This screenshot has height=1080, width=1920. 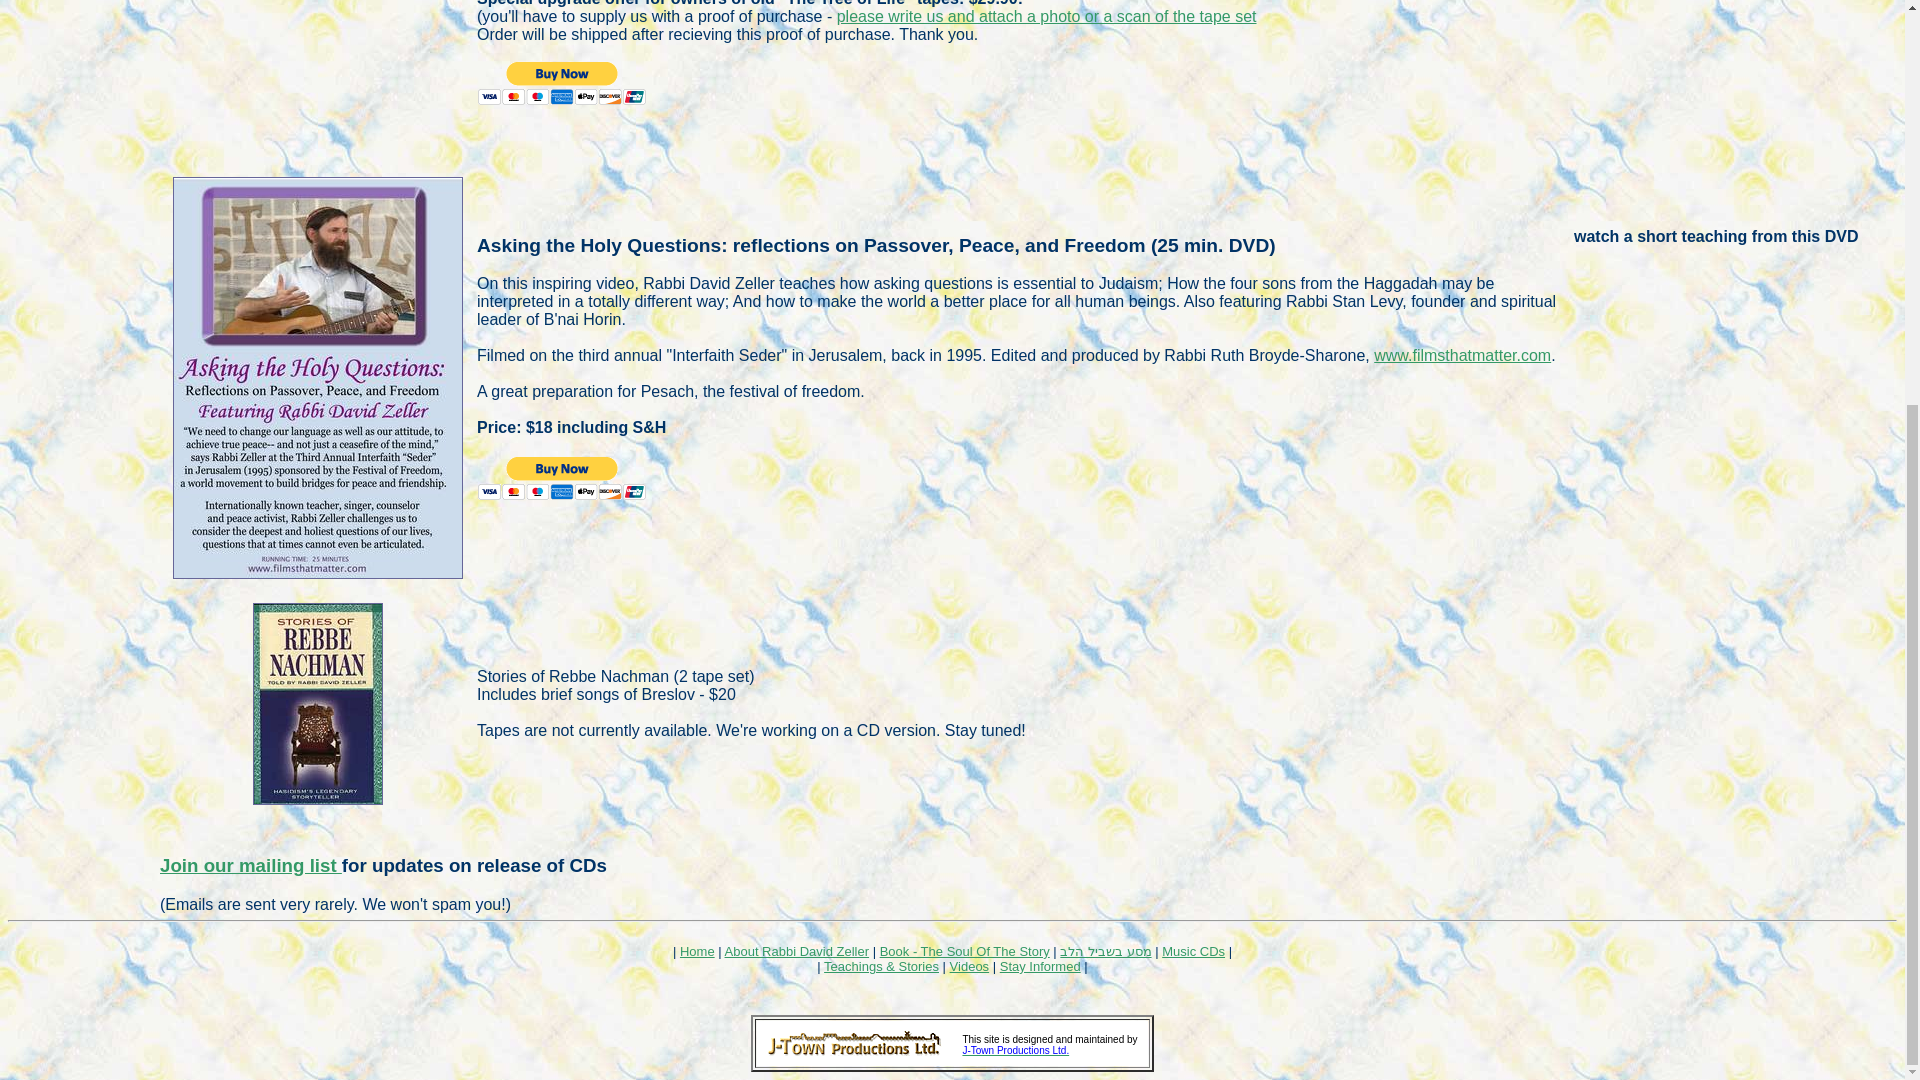 I want to click on J-Town Productions Ltd., so click(x=1015, y=1050).